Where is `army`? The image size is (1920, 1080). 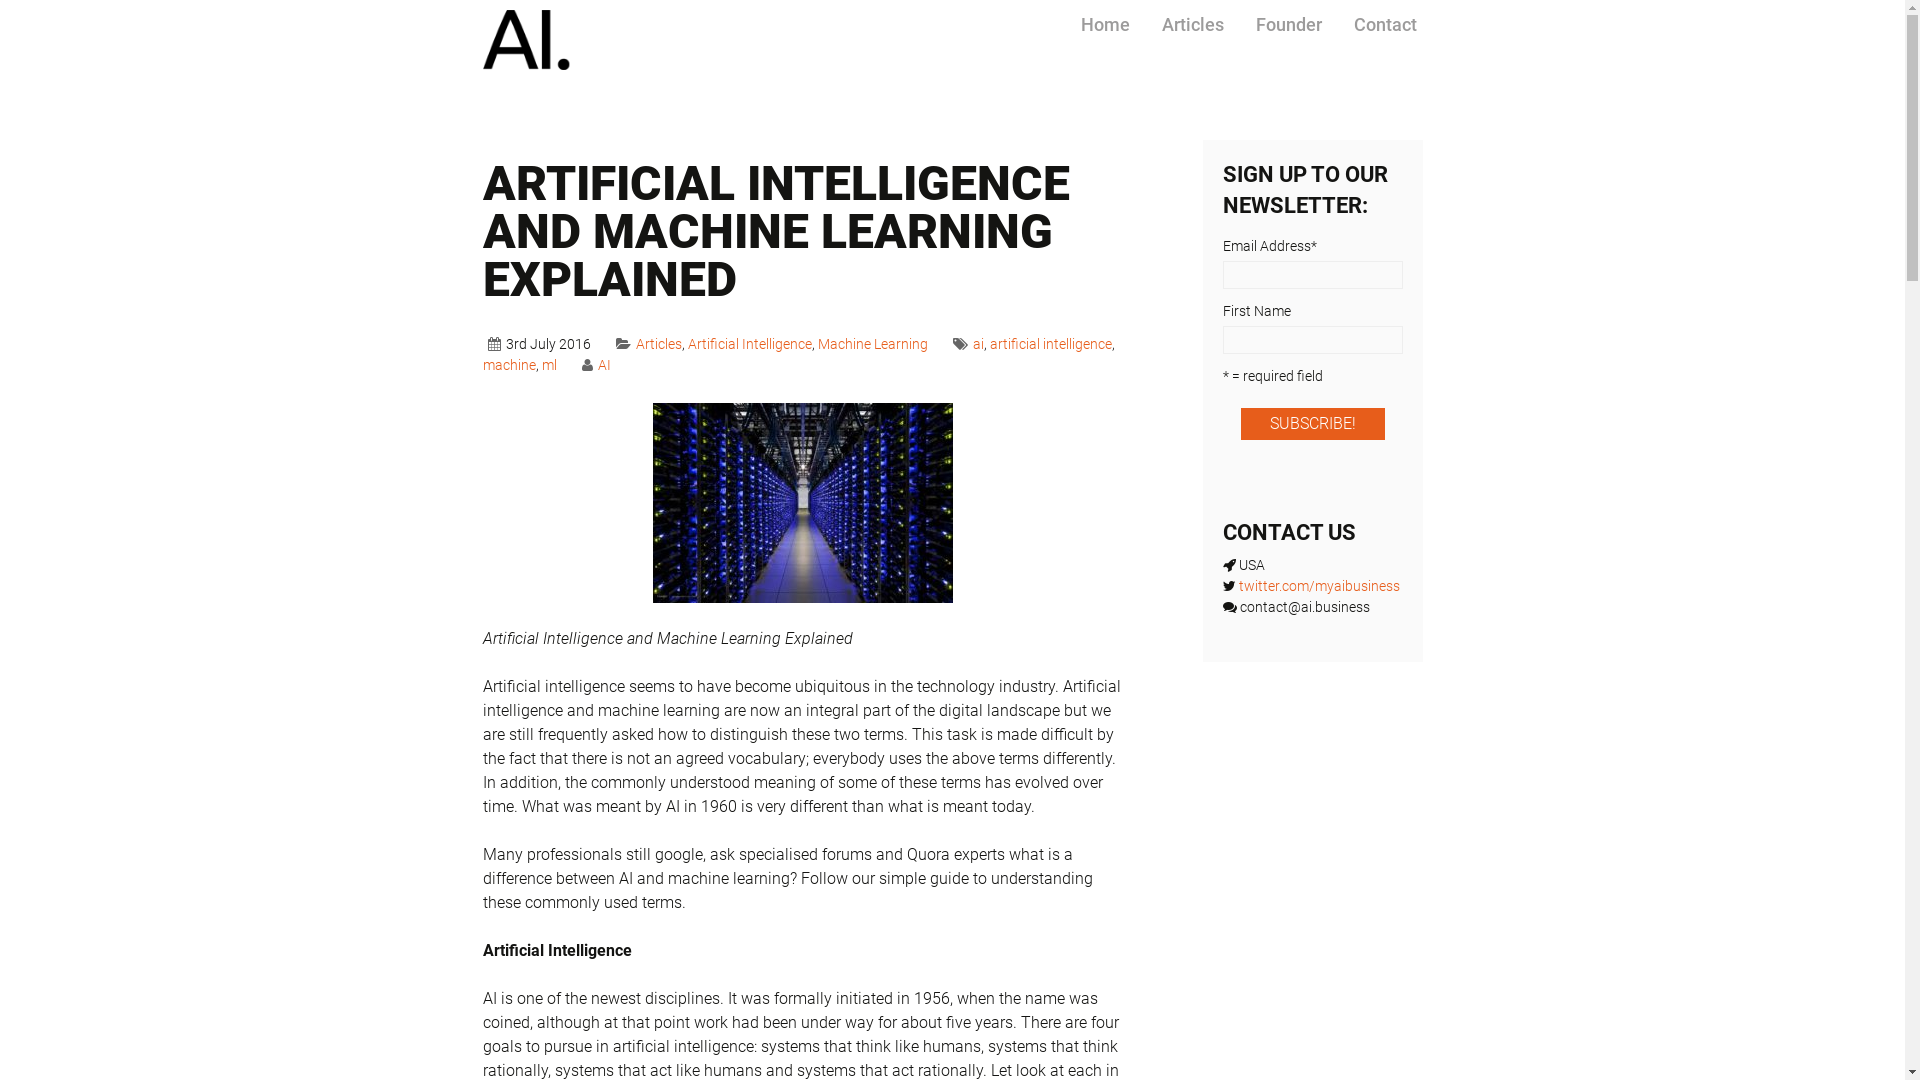
army is located at coordinates (1070, 690).